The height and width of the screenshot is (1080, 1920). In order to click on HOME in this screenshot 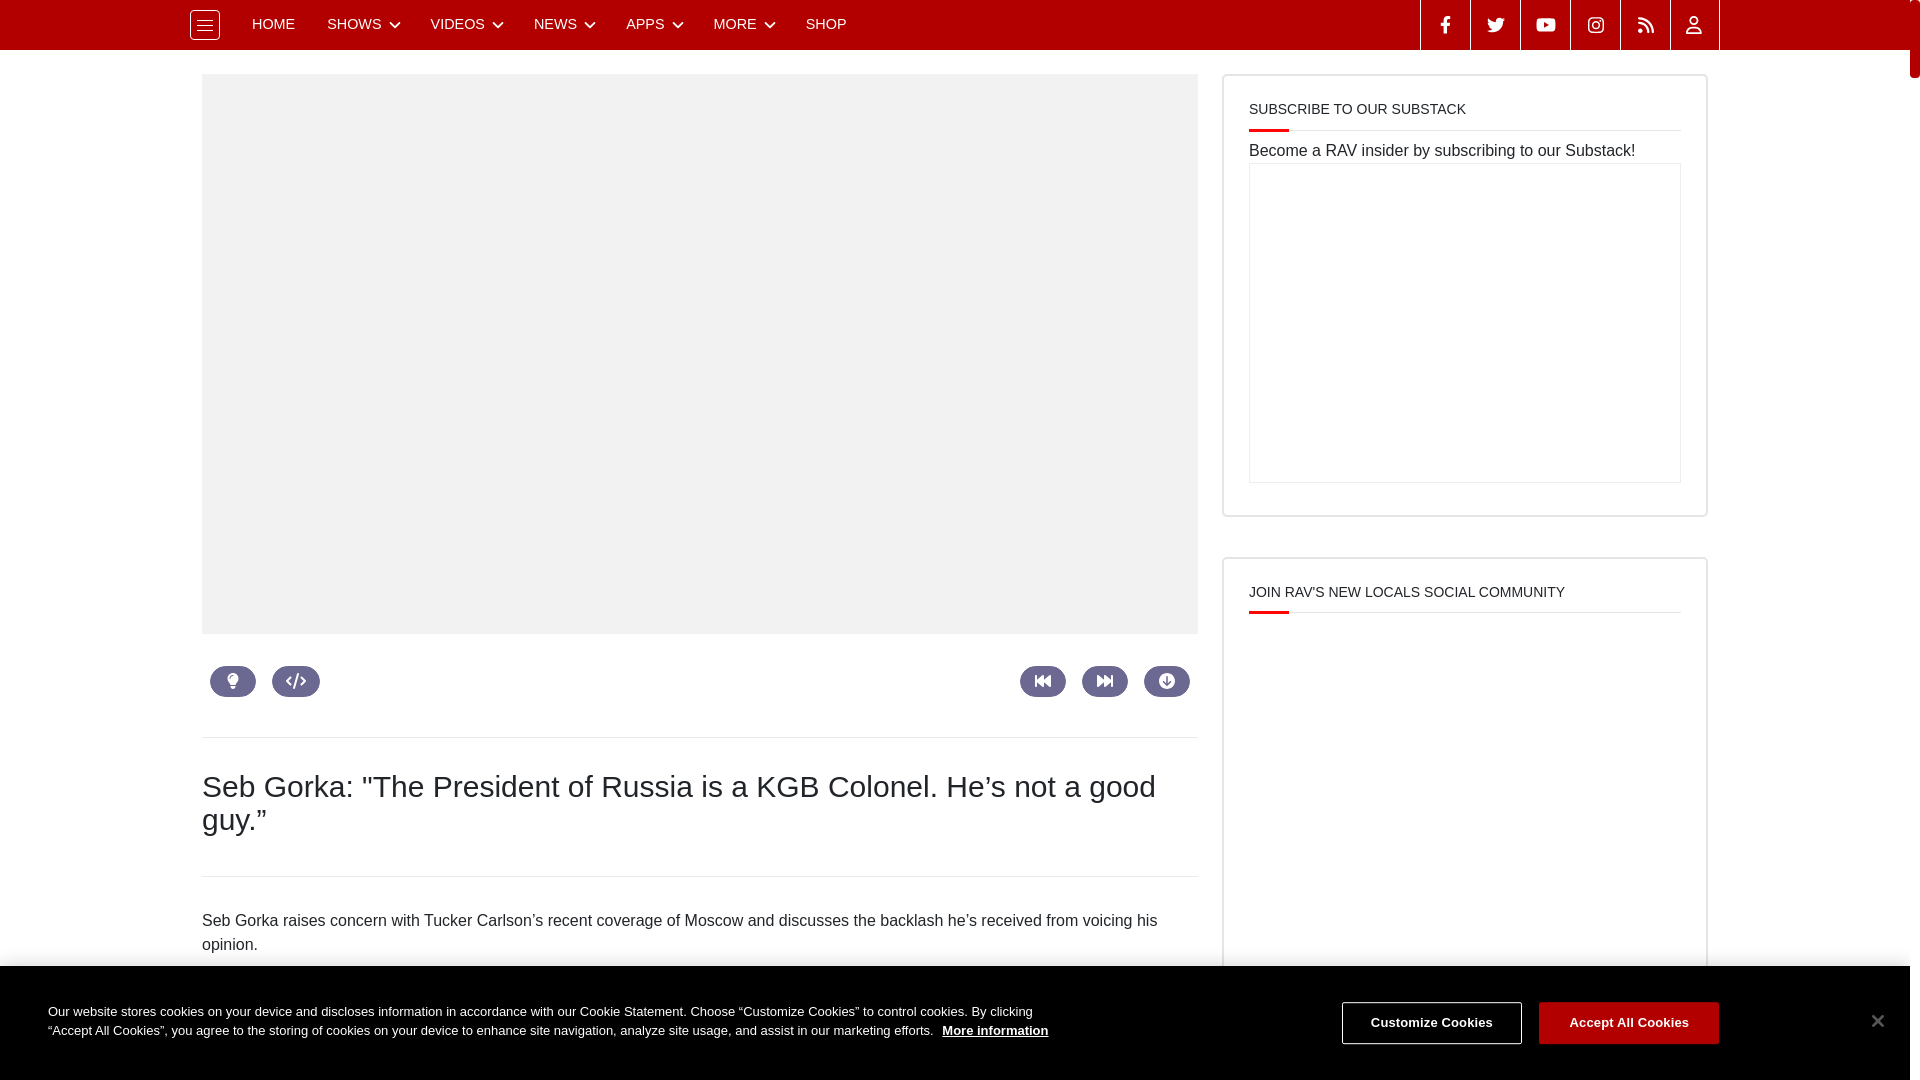, I will do `click(274, 24)`.